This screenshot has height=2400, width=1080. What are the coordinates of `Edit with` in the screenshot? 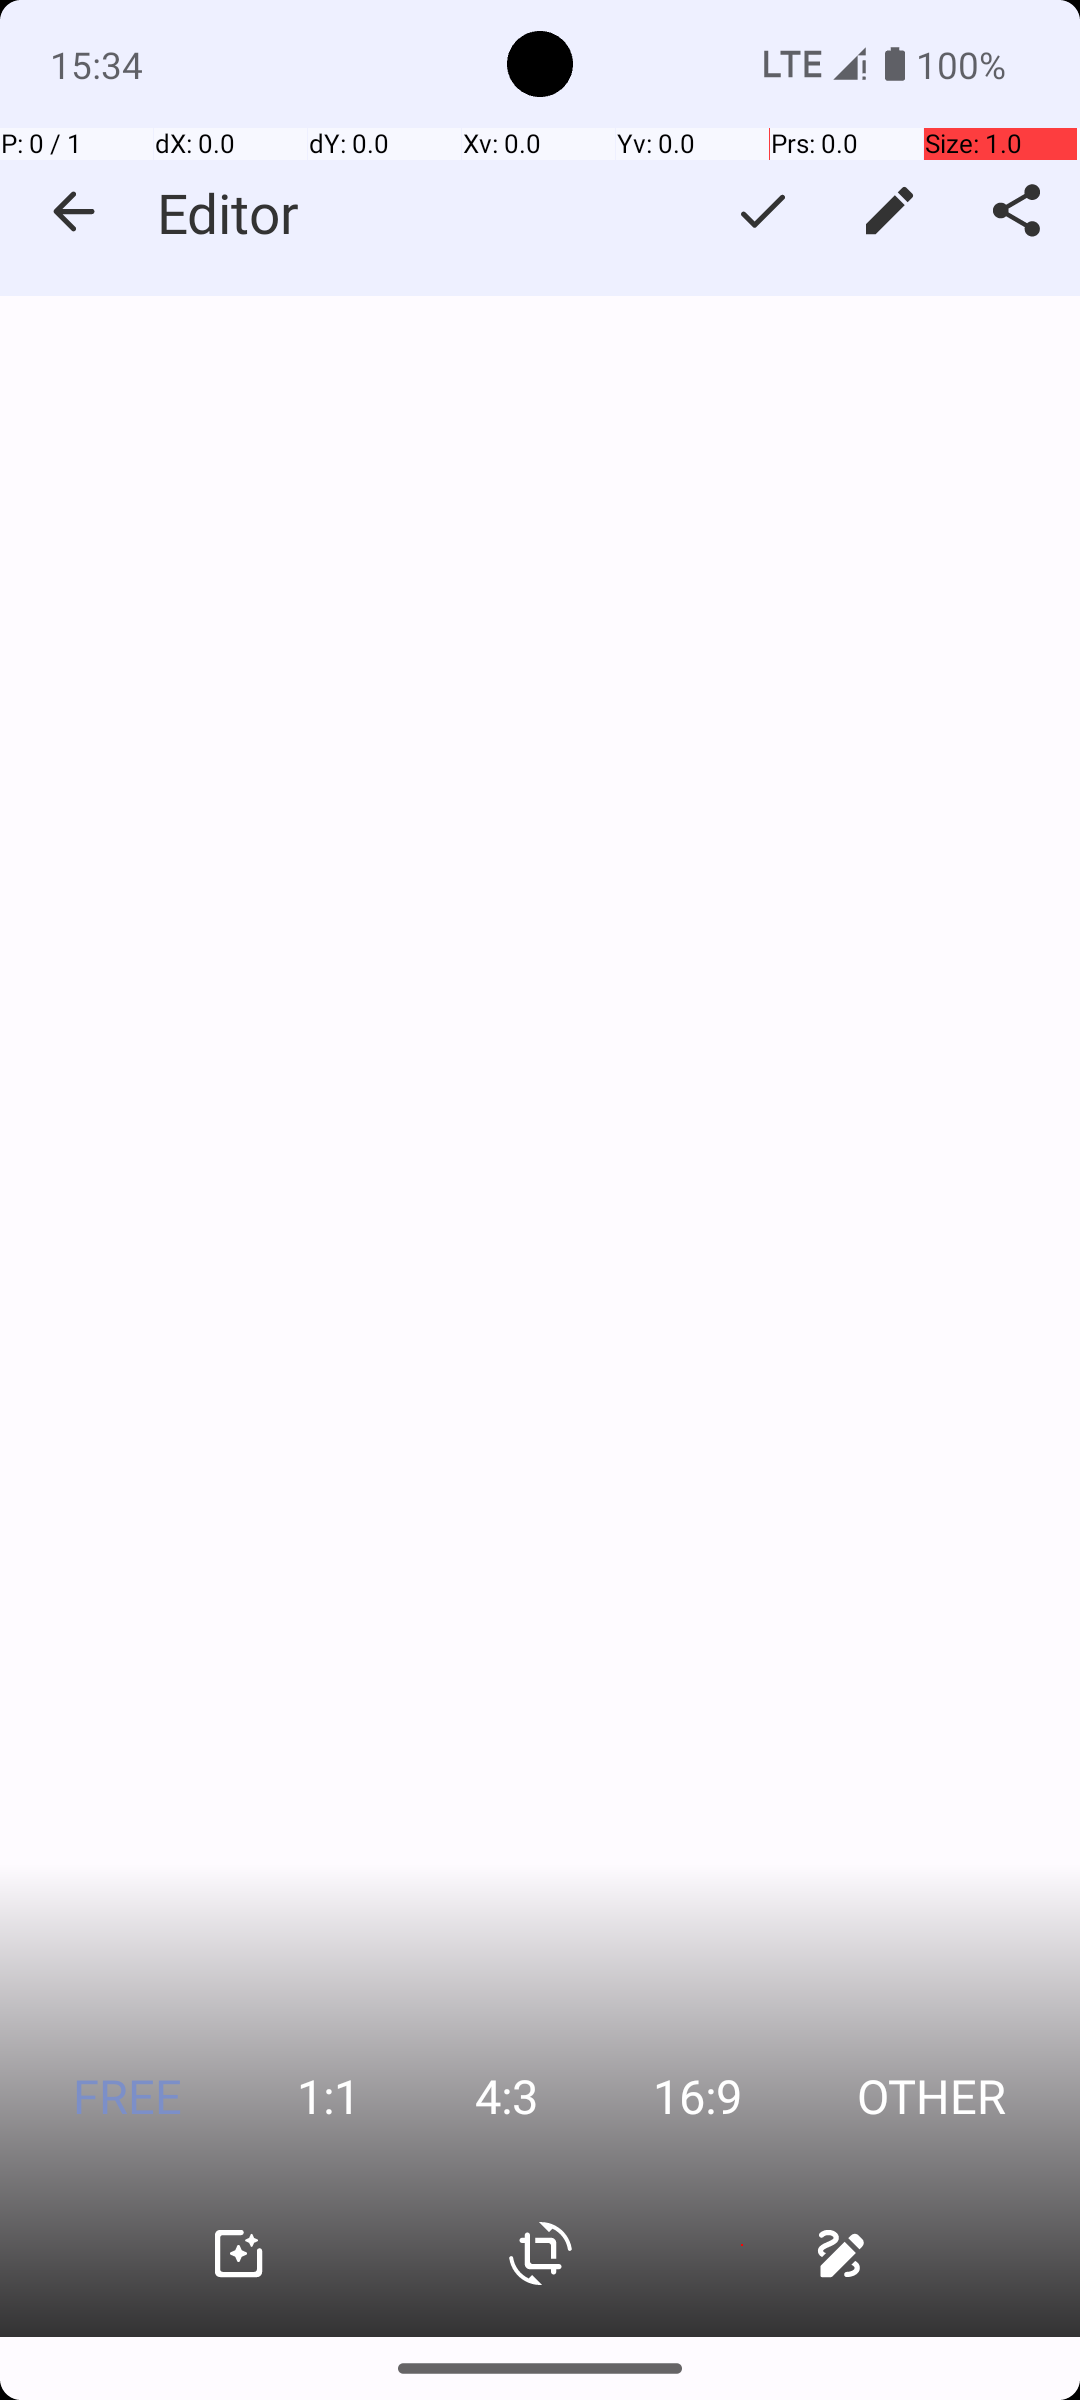 It's located at (890, 211).